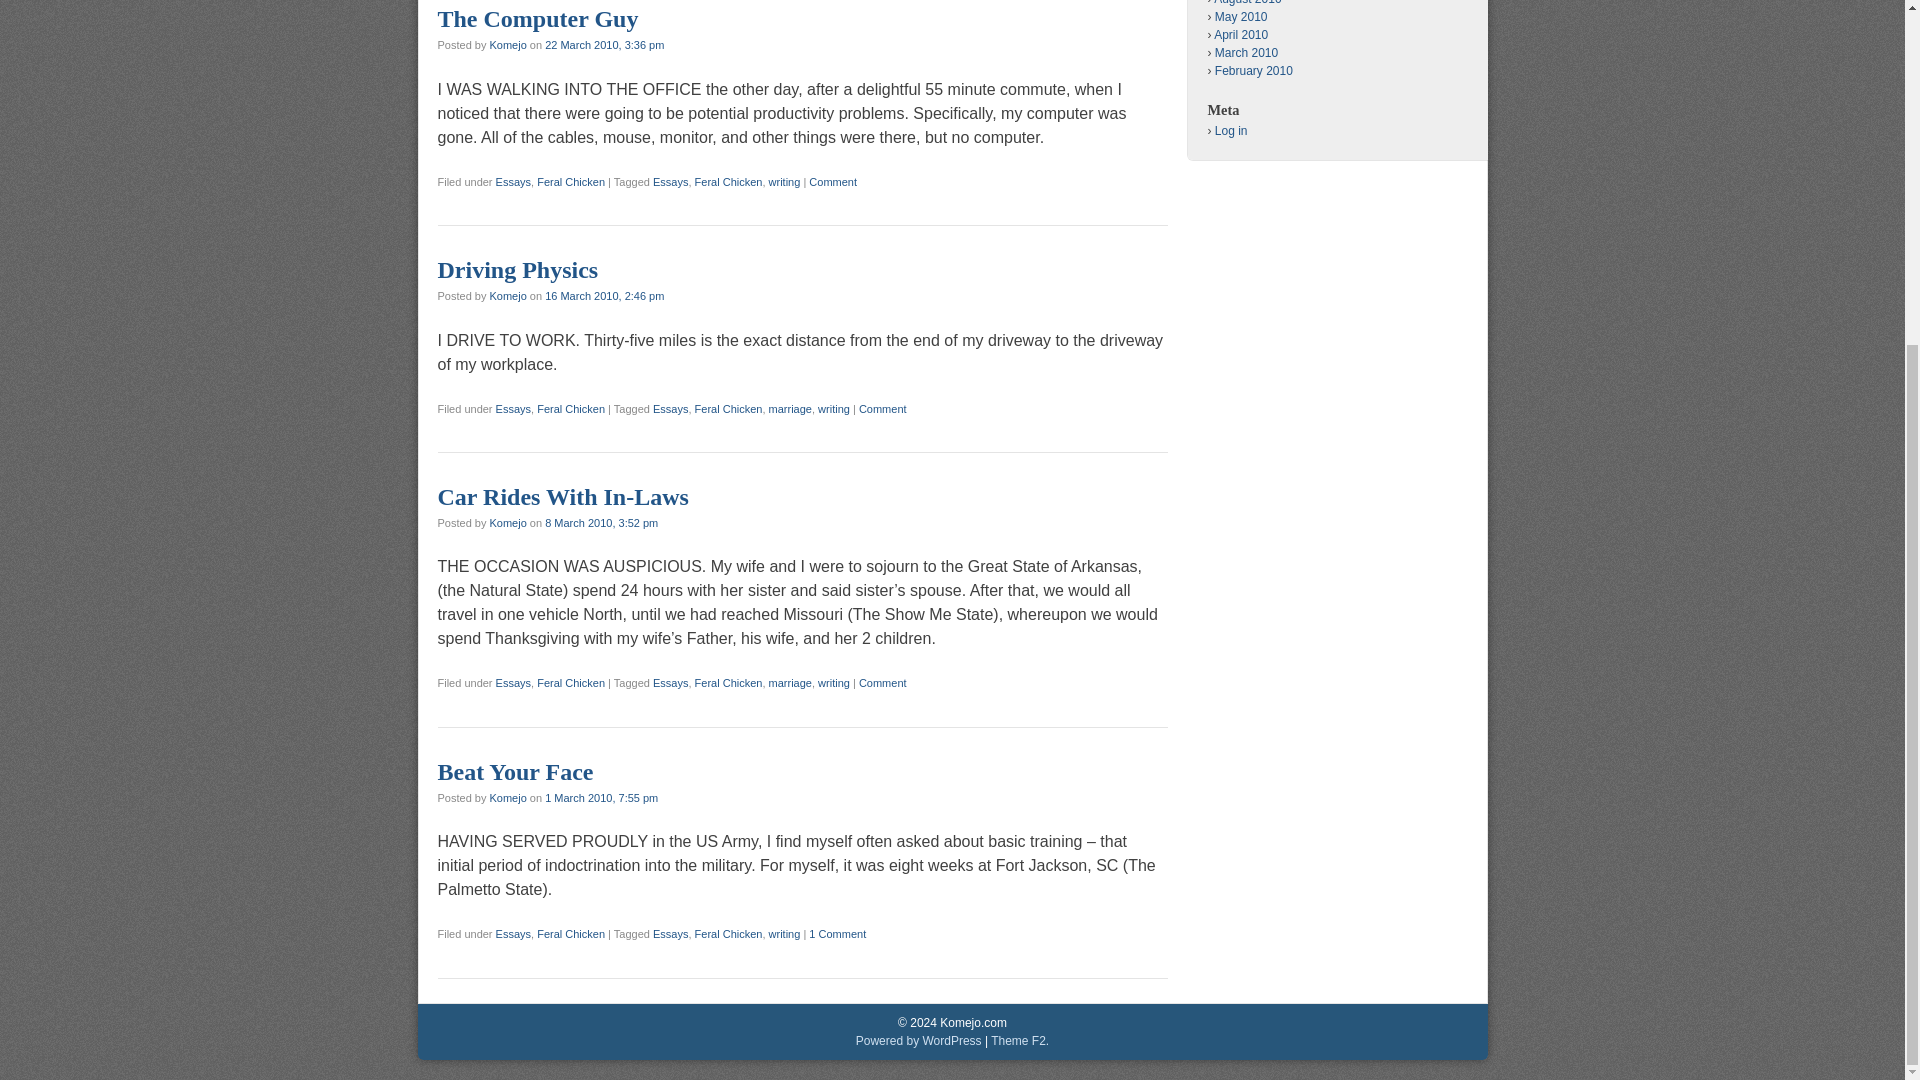 The width and height of the screenshot is (1920, 1080). What do you see at coordinates (513, 408) in the screenshot?
I see `Essays` at bounding box center [513, 408].